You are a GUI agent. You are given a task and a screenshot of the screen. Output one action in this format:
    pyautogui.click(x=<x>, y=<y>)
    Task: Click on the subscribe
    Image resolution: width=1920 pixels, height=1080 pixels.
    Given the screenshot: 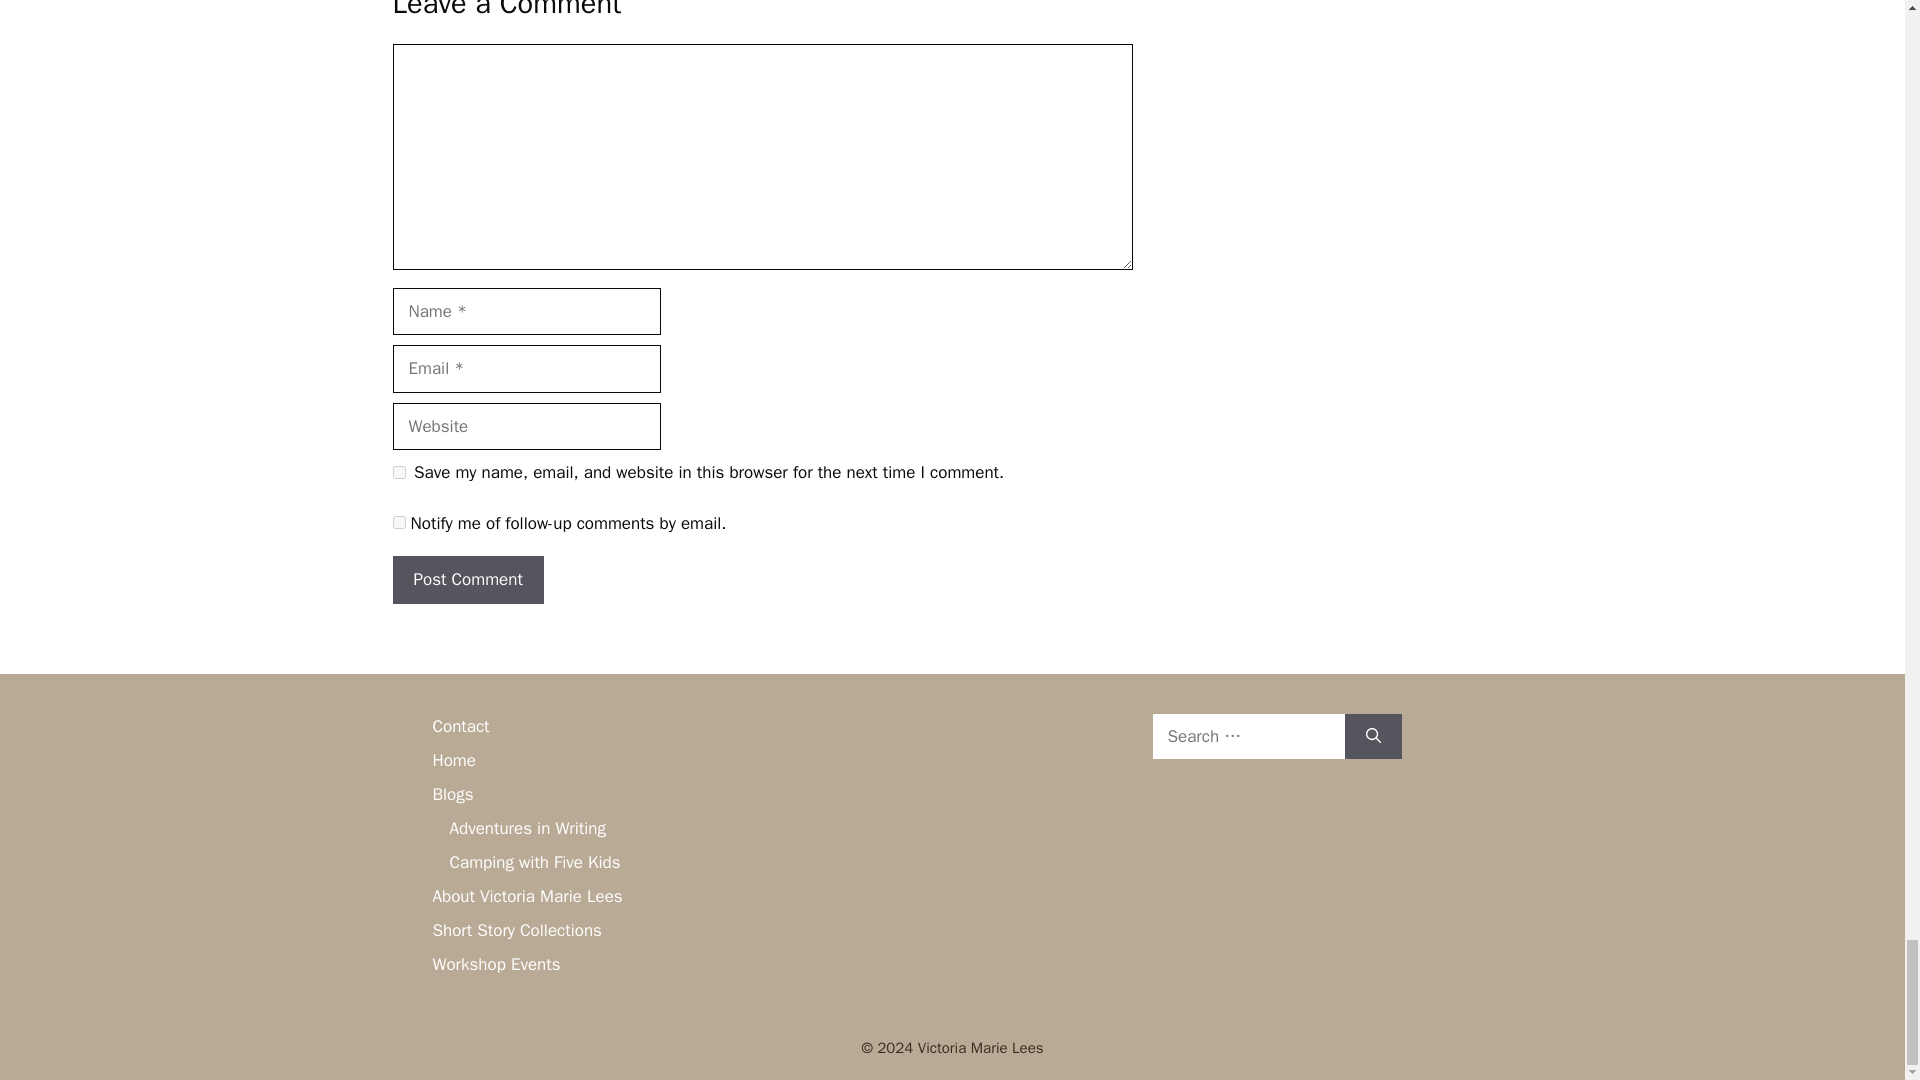 What is the action you would take?
    pyautogui.click(x=398, y=522)
    